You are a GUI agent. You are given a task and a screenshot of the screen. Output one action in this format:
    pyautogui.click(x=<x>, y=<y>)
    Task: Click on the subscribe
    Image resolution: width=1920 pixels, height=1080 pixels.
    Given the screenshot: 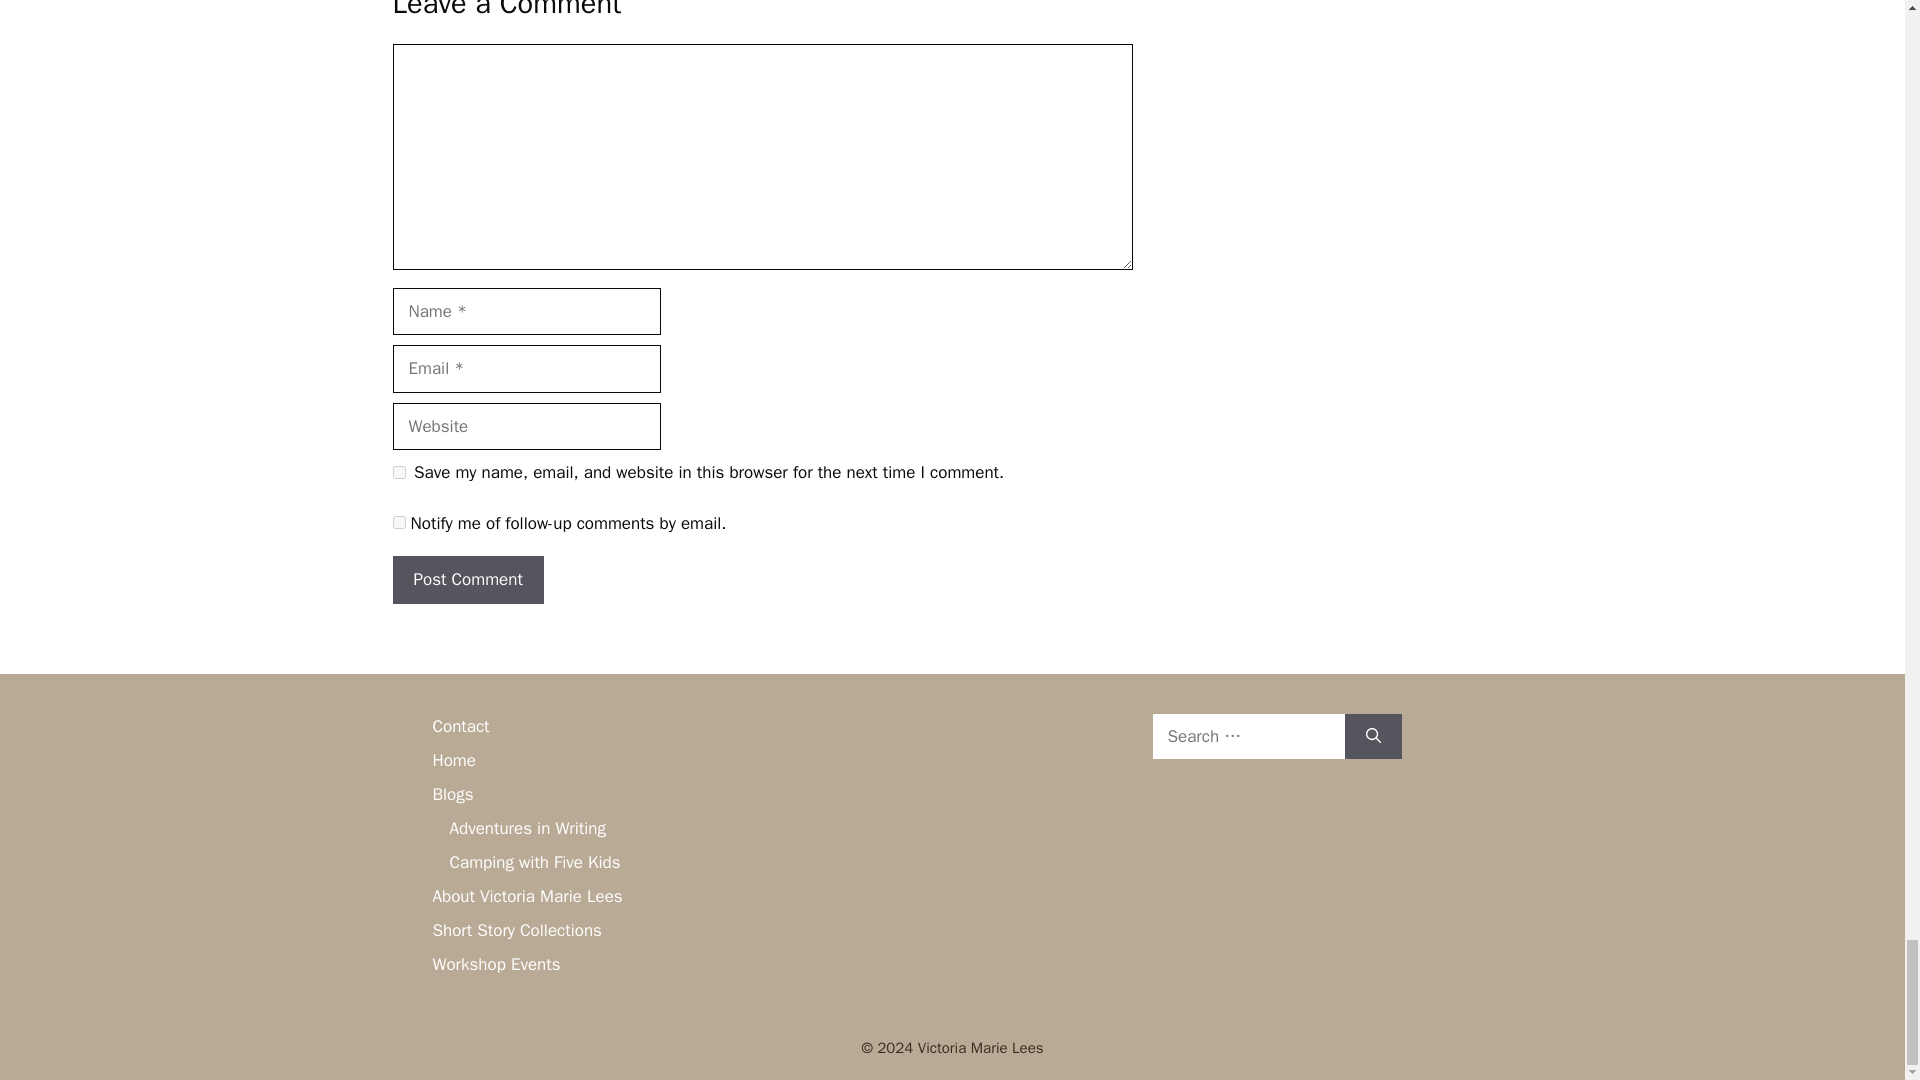 What is the action you would take?
    pyautogui.click(x=398, y=522)
    